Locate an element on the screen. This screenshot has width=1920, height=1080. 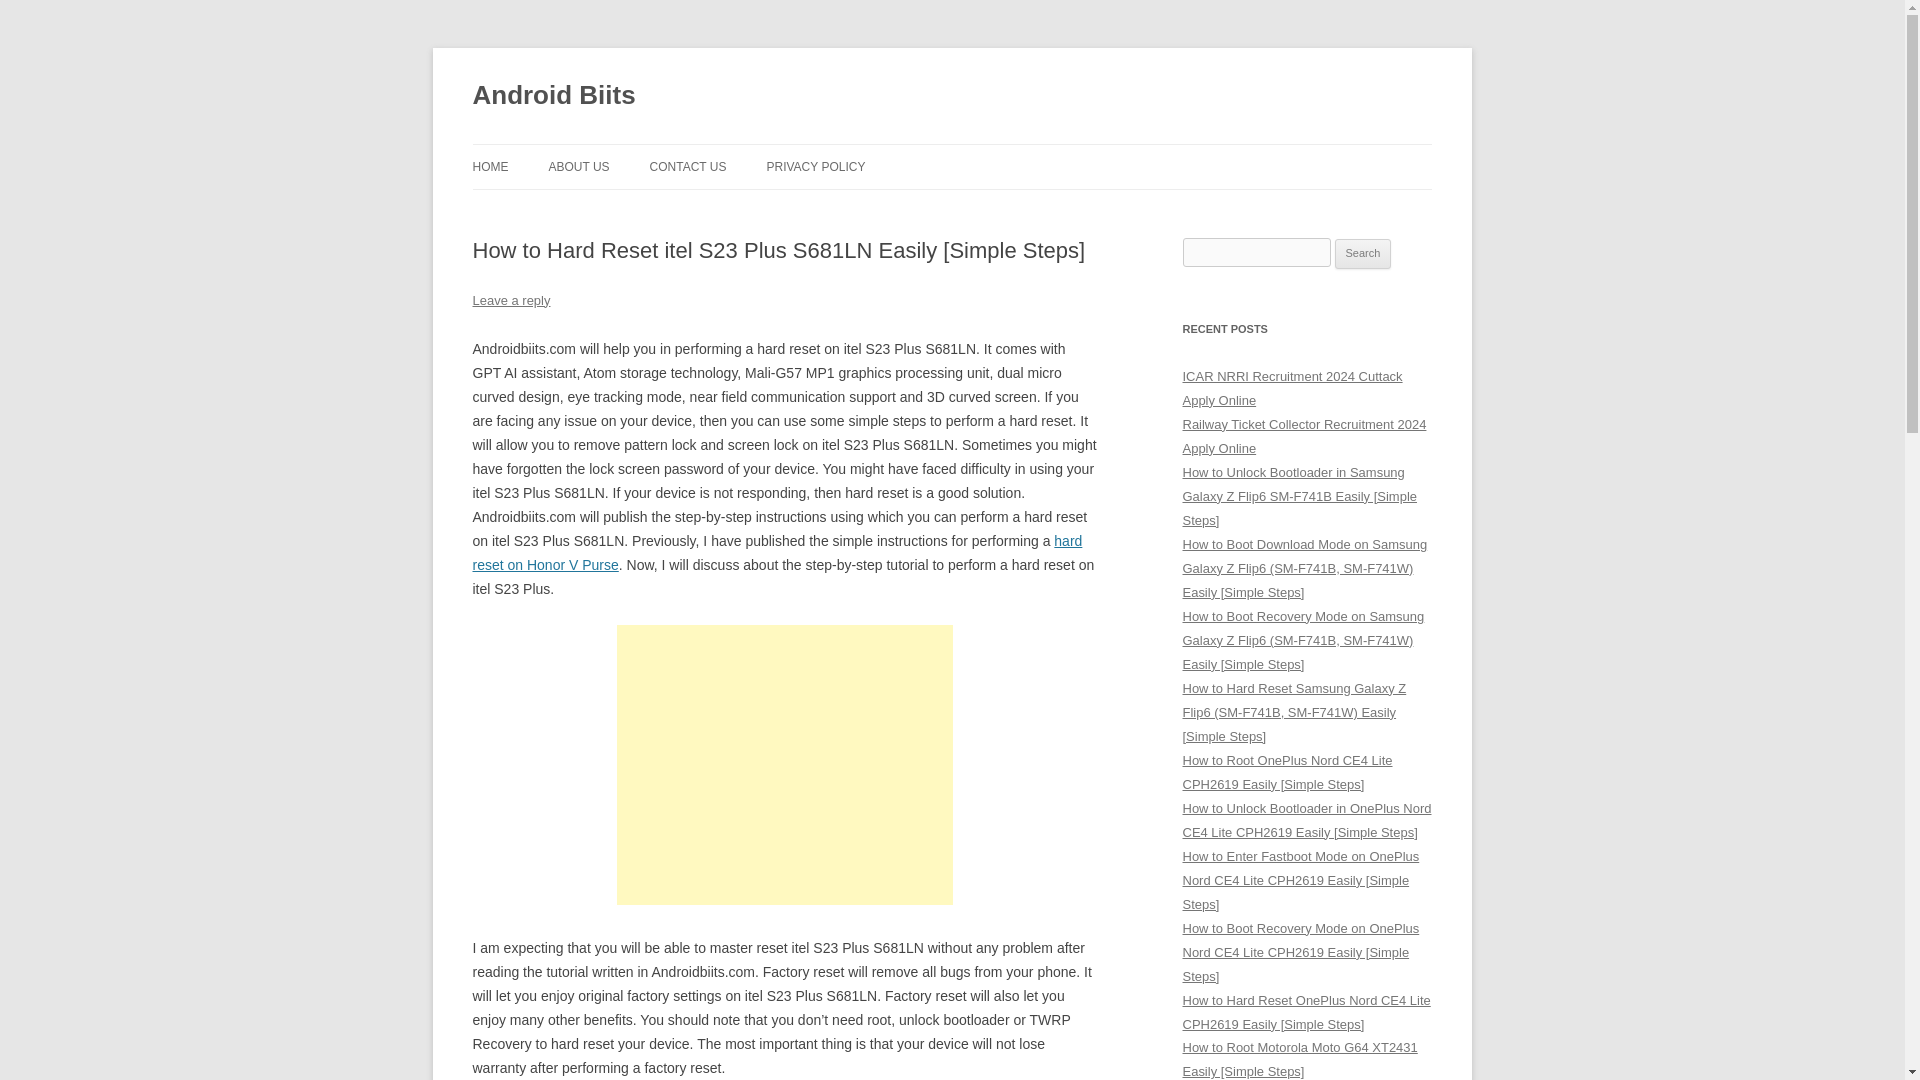
Leave a reply is located at coordinates (510, 300).